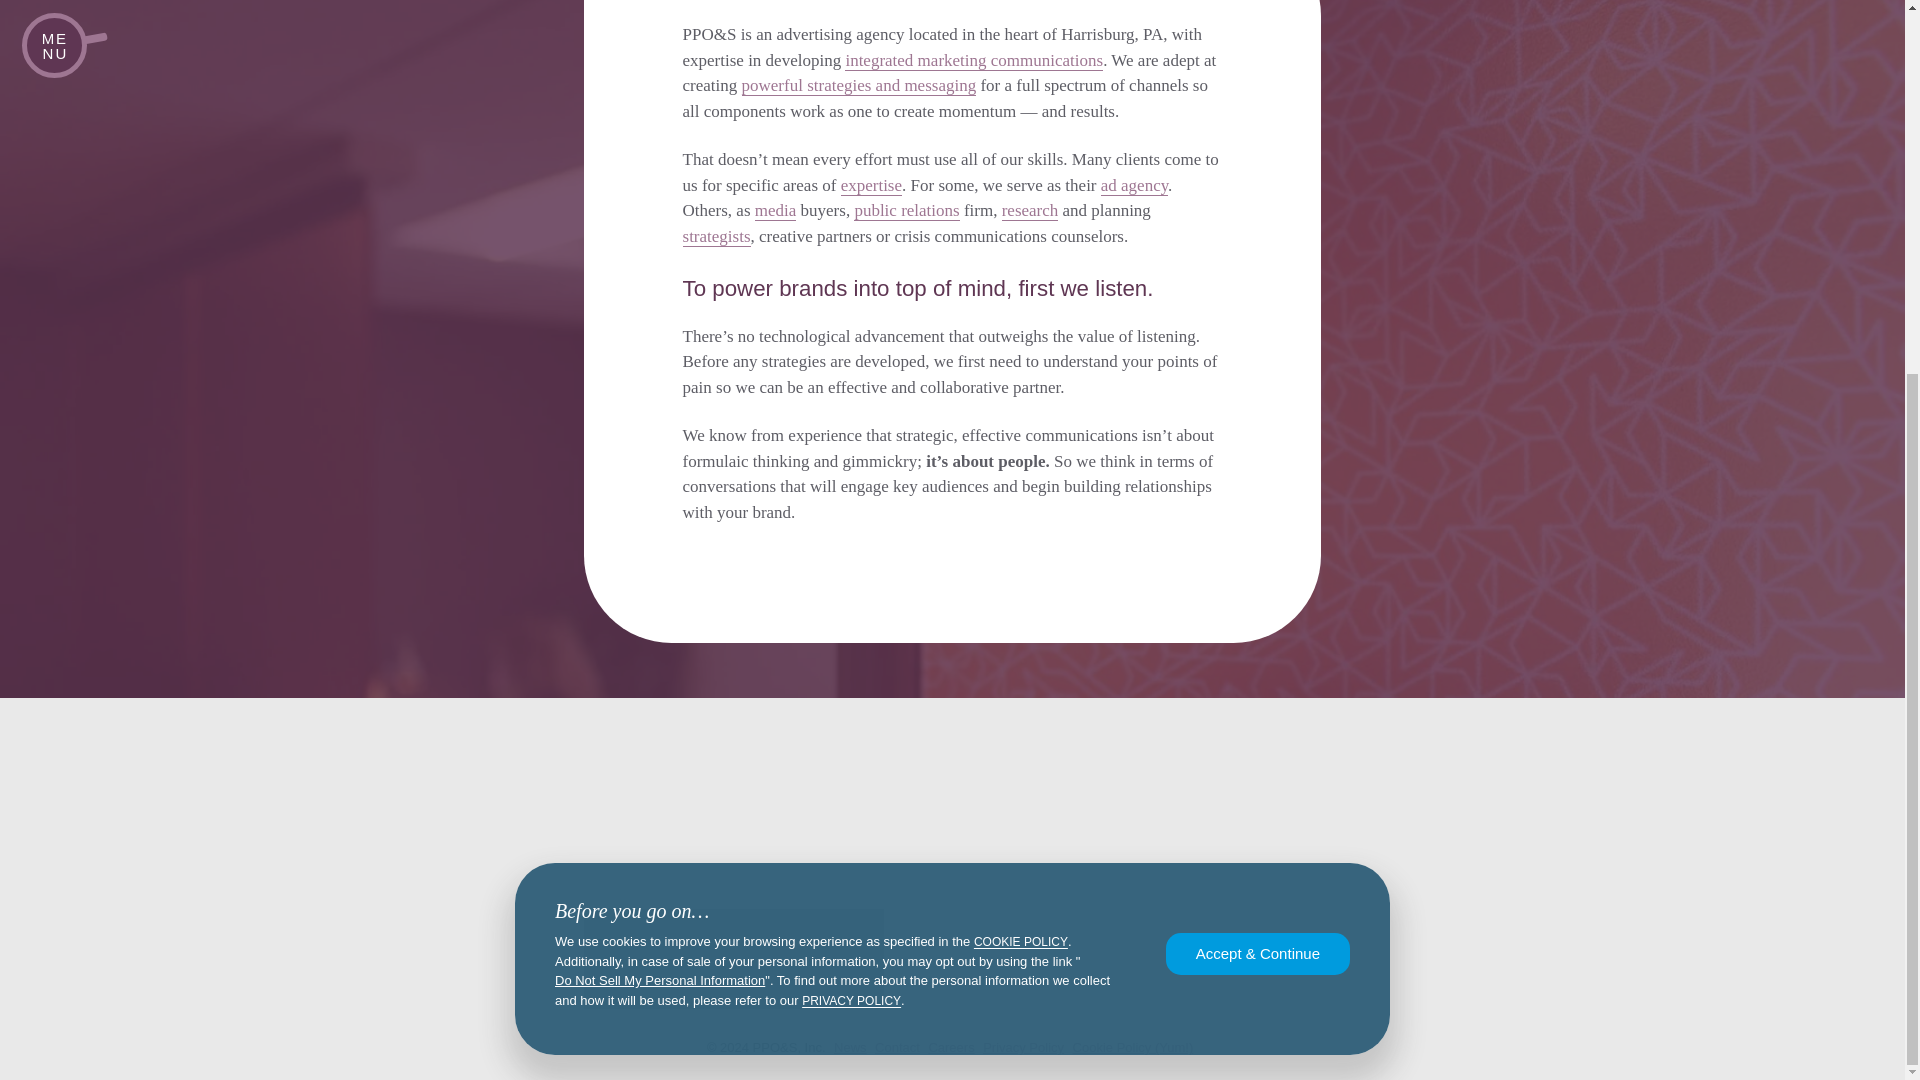  I want to click on research, so click(1030, 210).